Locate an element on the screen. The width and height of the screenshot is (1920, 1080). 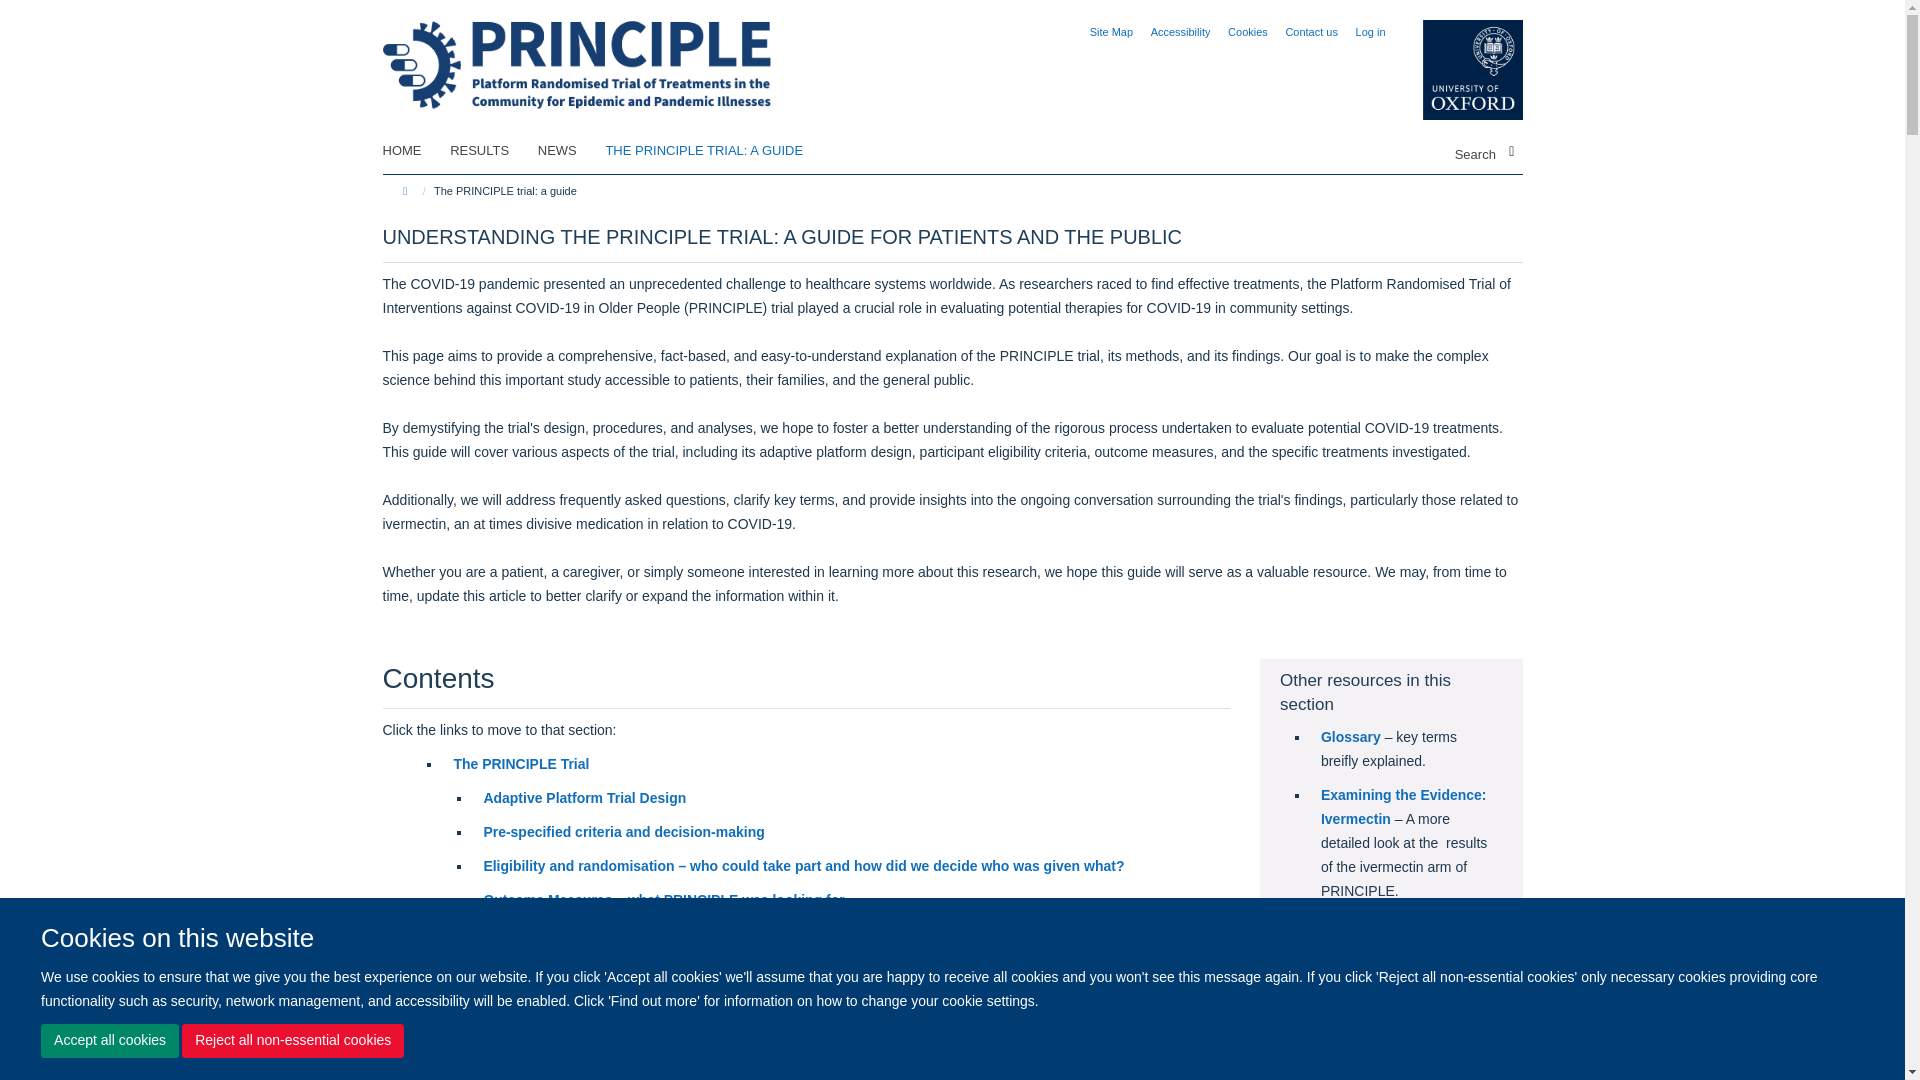
Adaptive Platform Trial Design is located at coordinates (584, 797).